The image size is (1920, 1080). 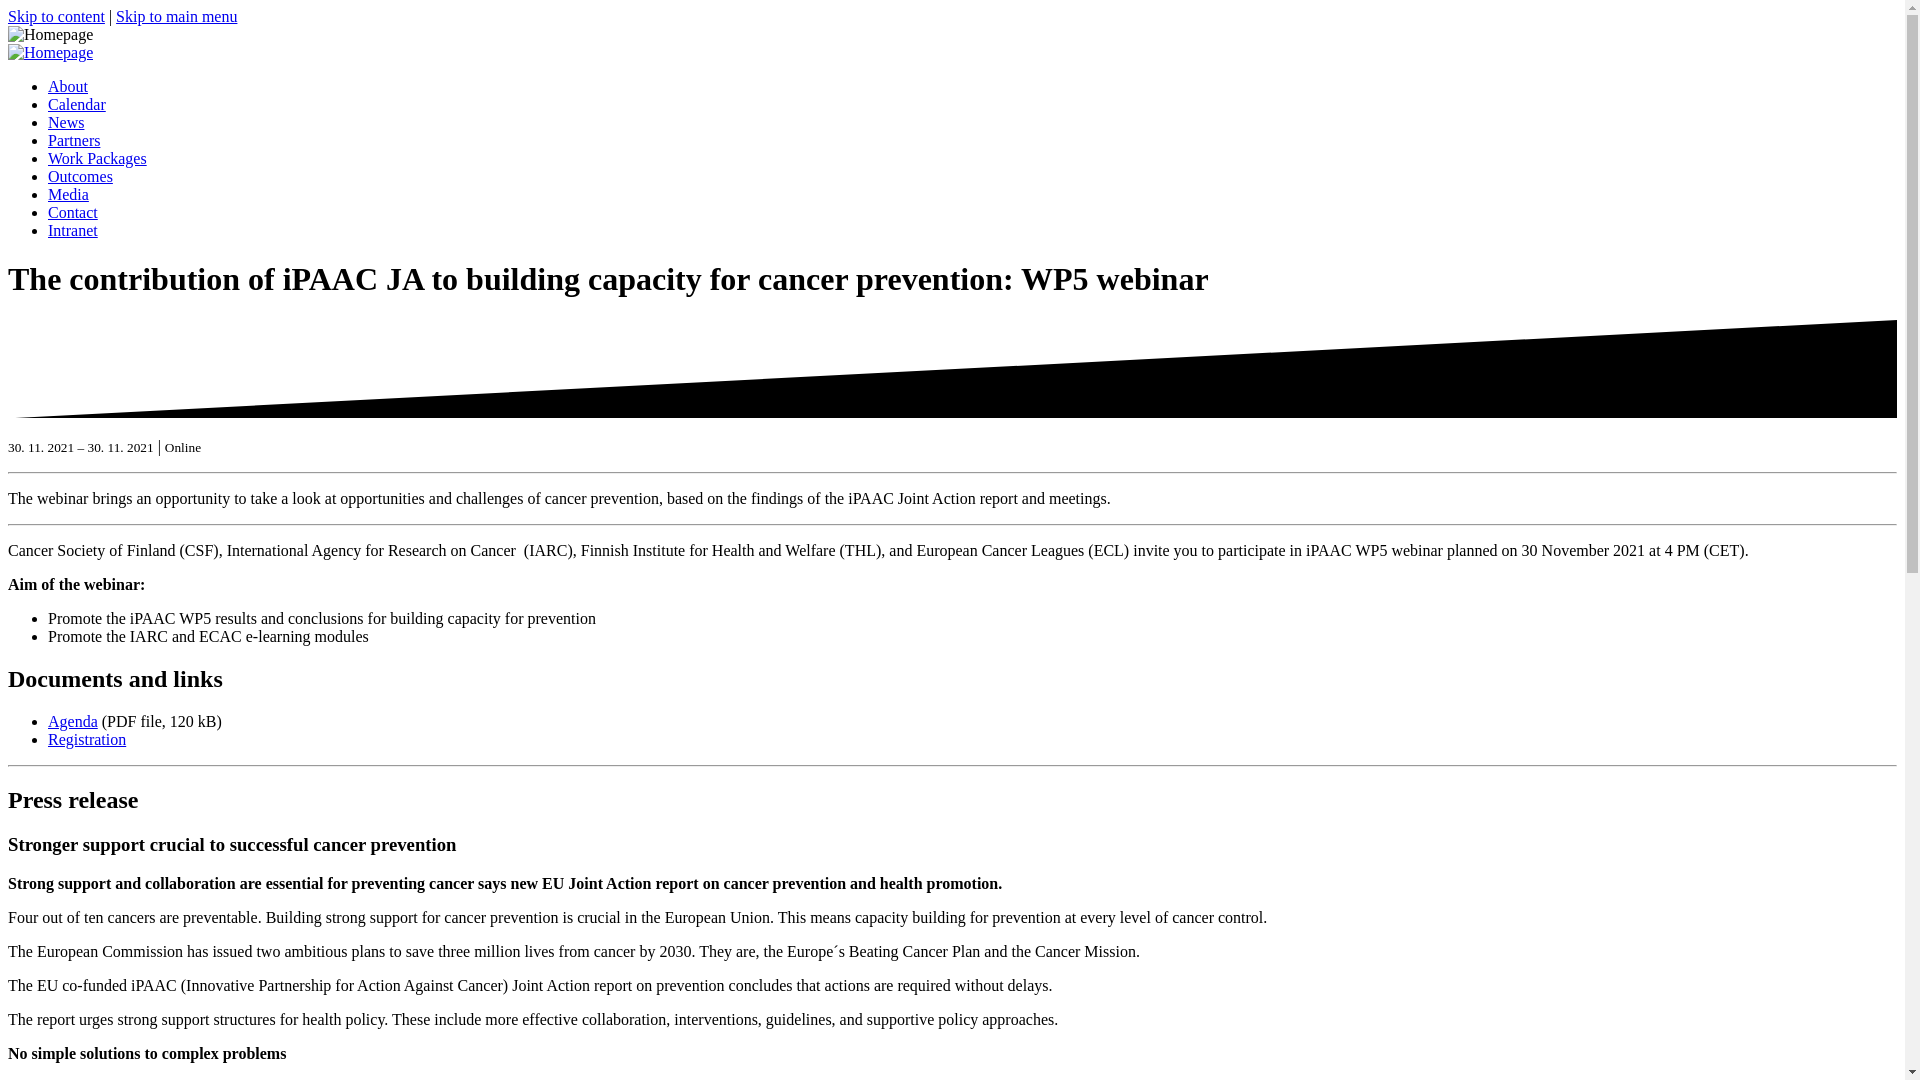 I want to click on Registration, so click(x=87, y=740).